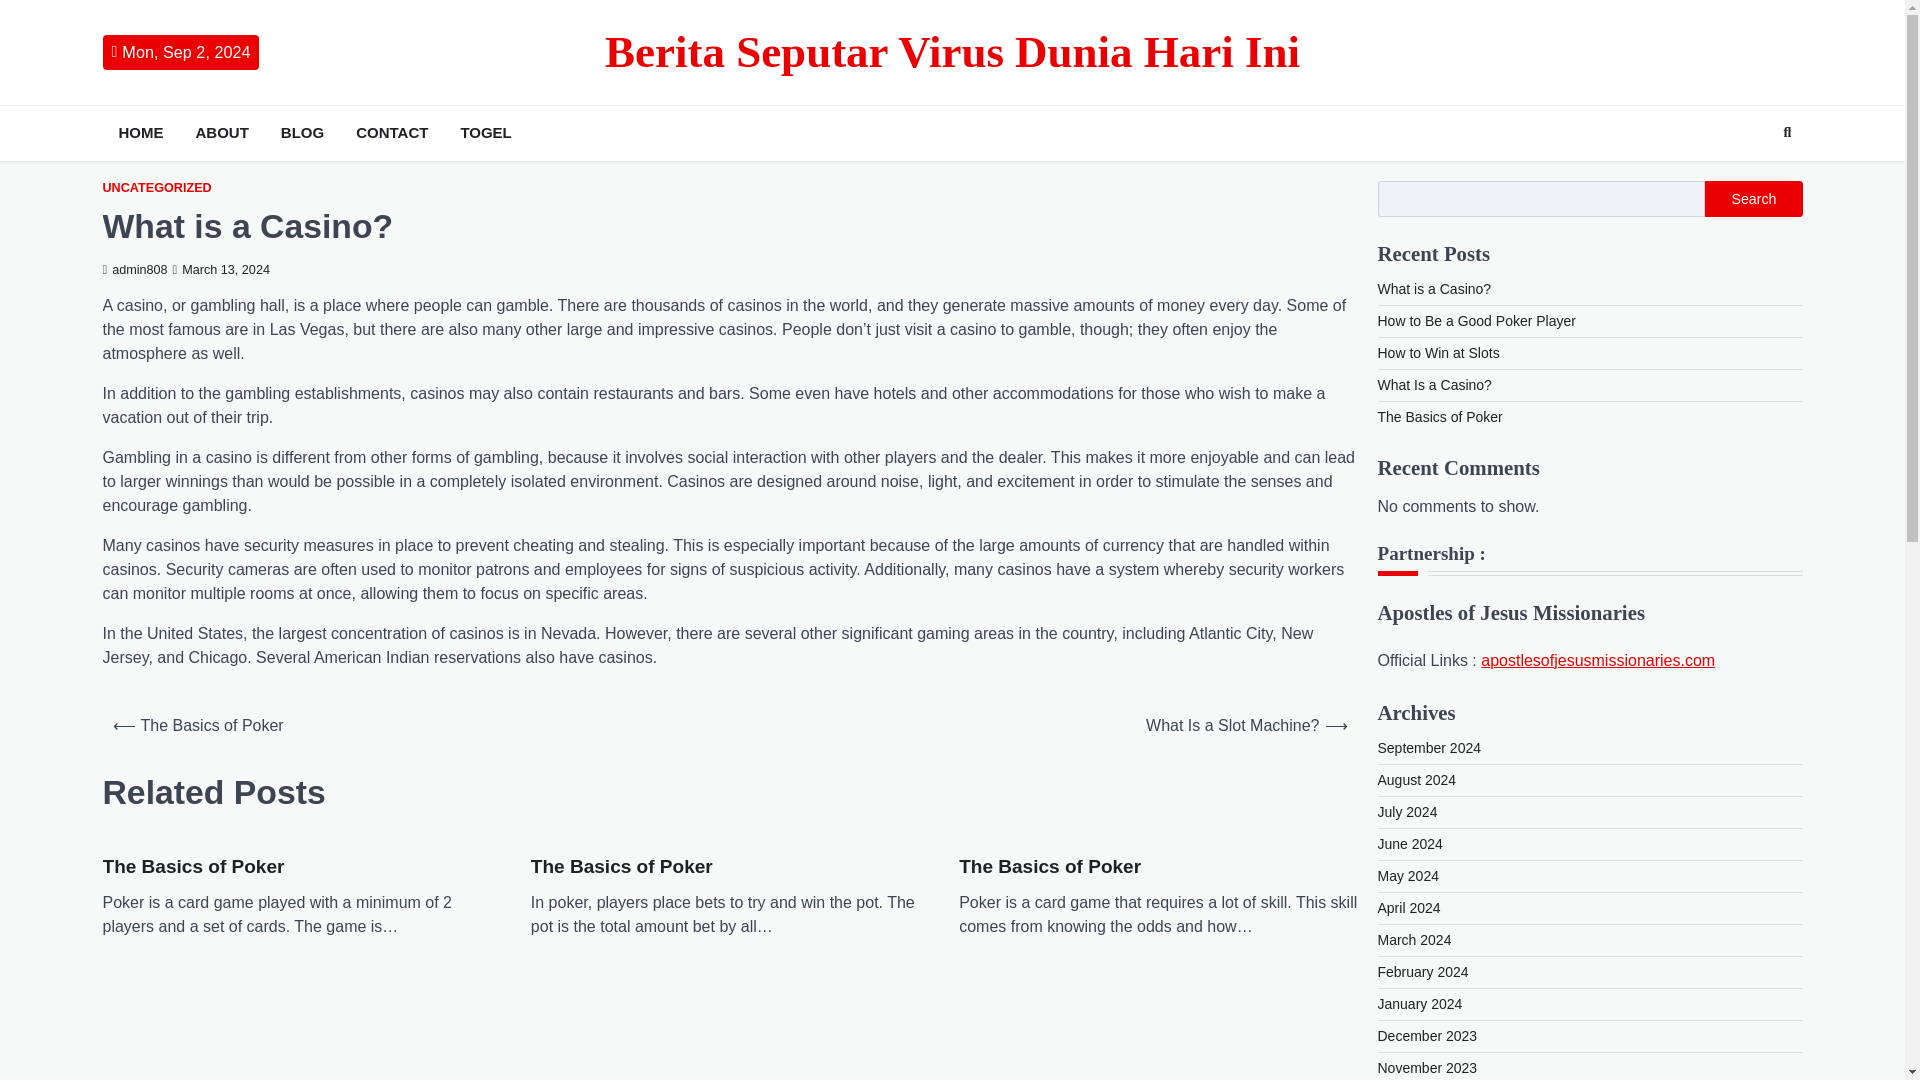  I want to click on apostlesofjesusmissionaries.com, so click(1597, 660).